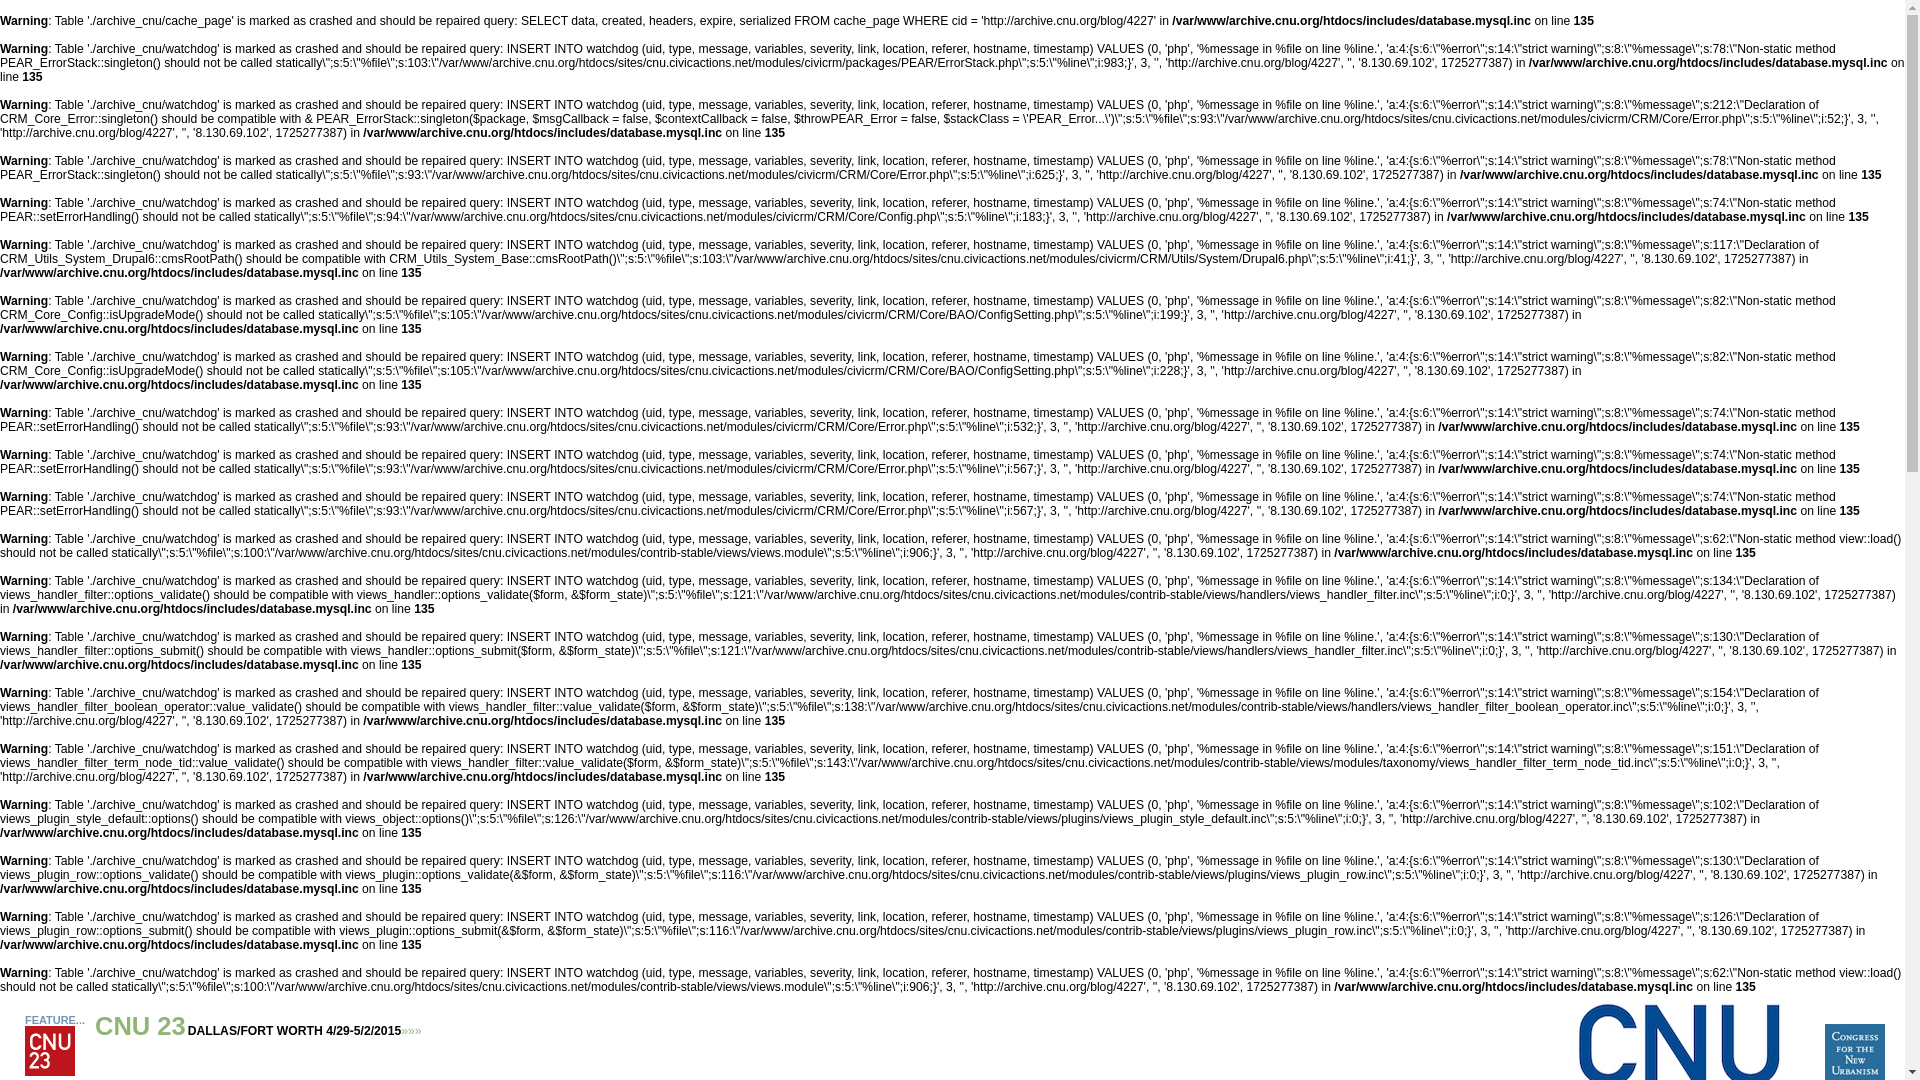 The height and width of the screenshot is (1080, 1920). I want to click on CNU 23, so click(140, 1026).